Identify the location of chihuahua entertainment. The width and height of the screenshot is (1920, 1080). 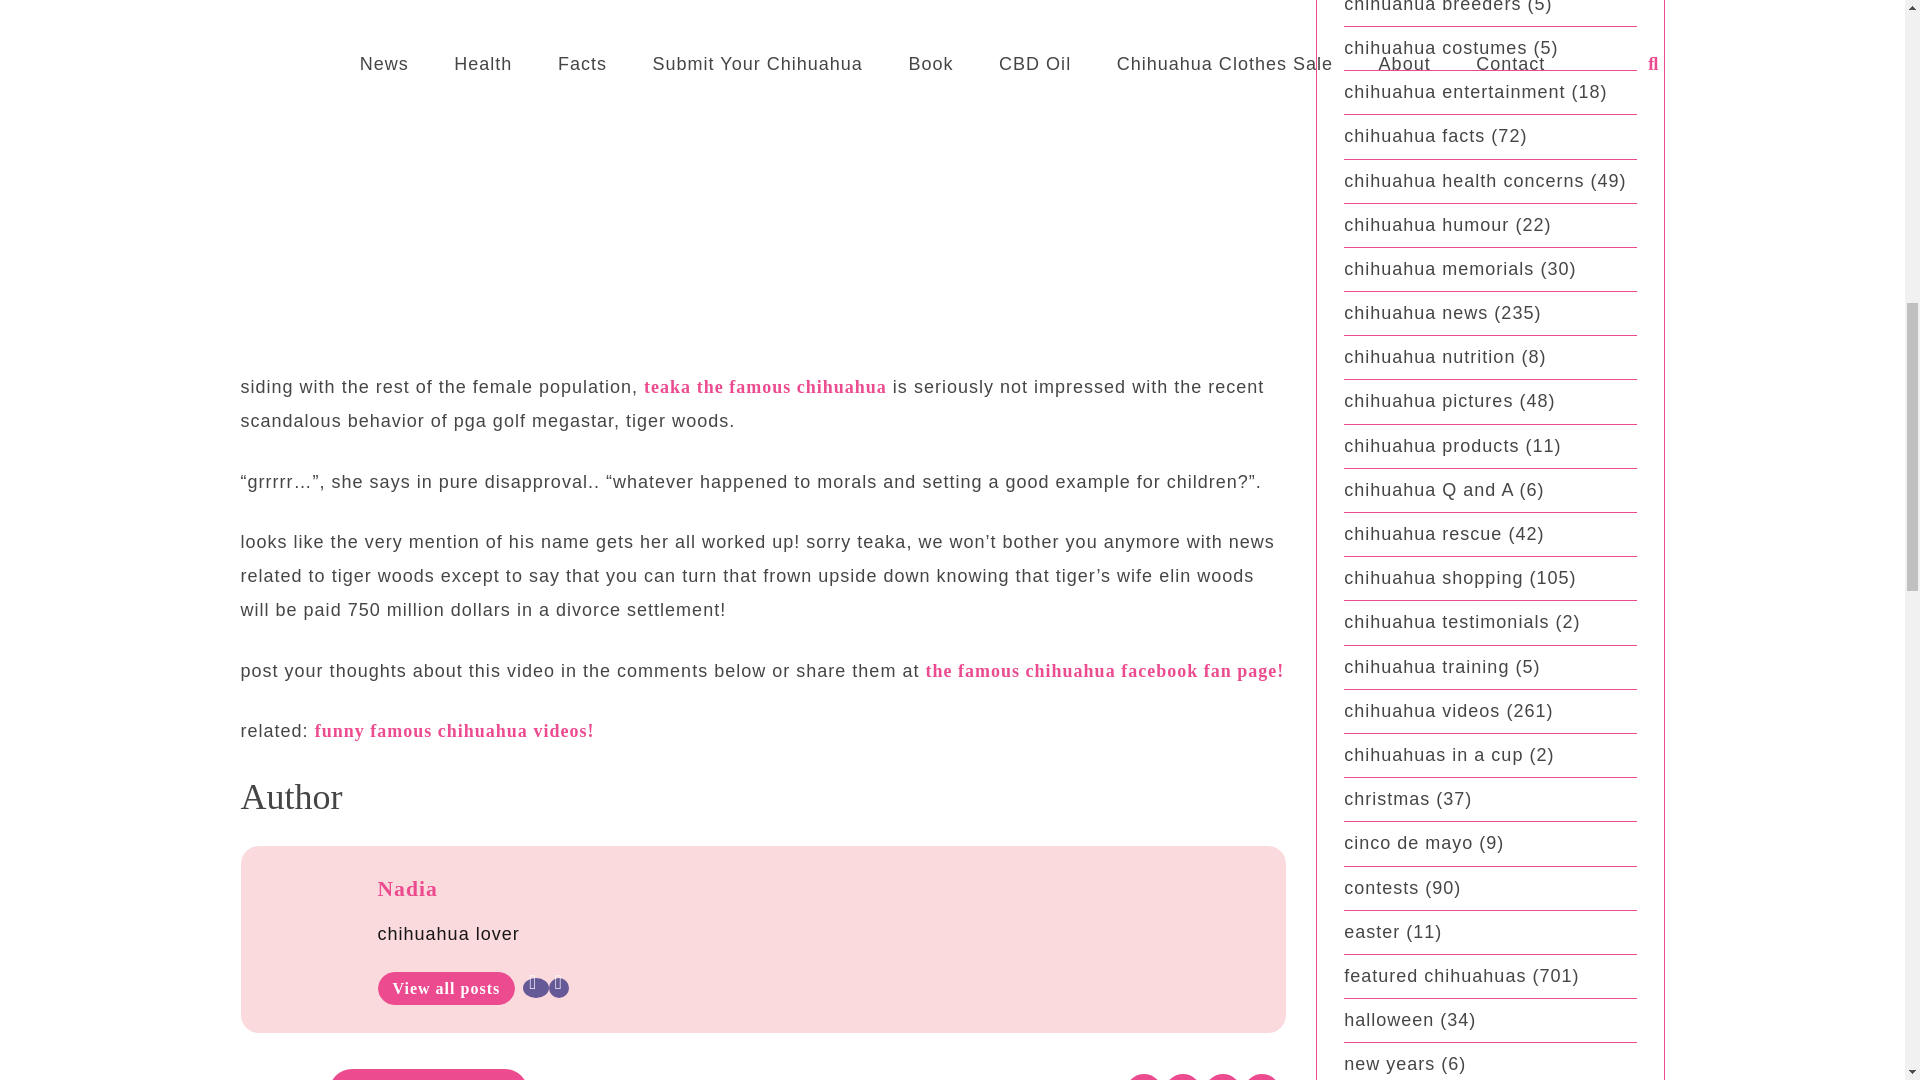
(1454, 92).